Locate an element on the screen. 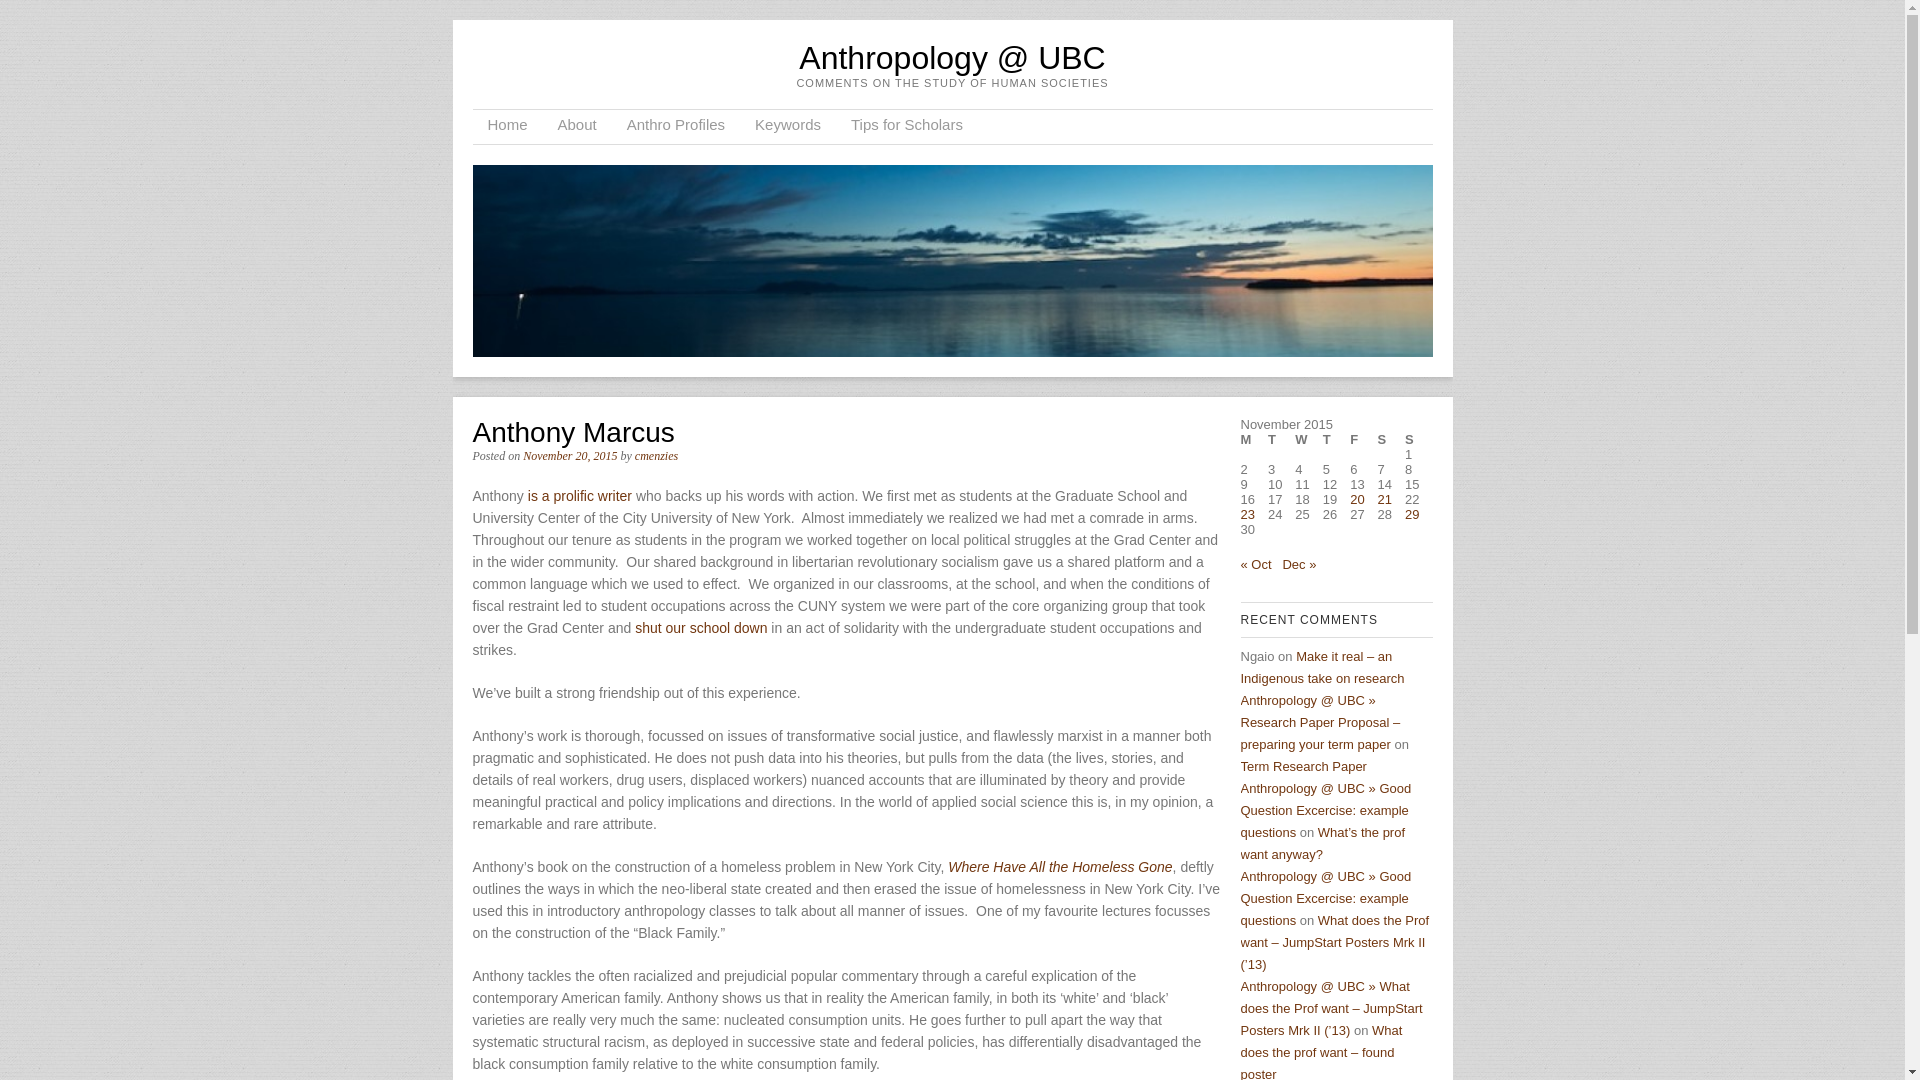 This screenshot has height=1080, width=1920. cmenzies is located at coordinates (656, 456).